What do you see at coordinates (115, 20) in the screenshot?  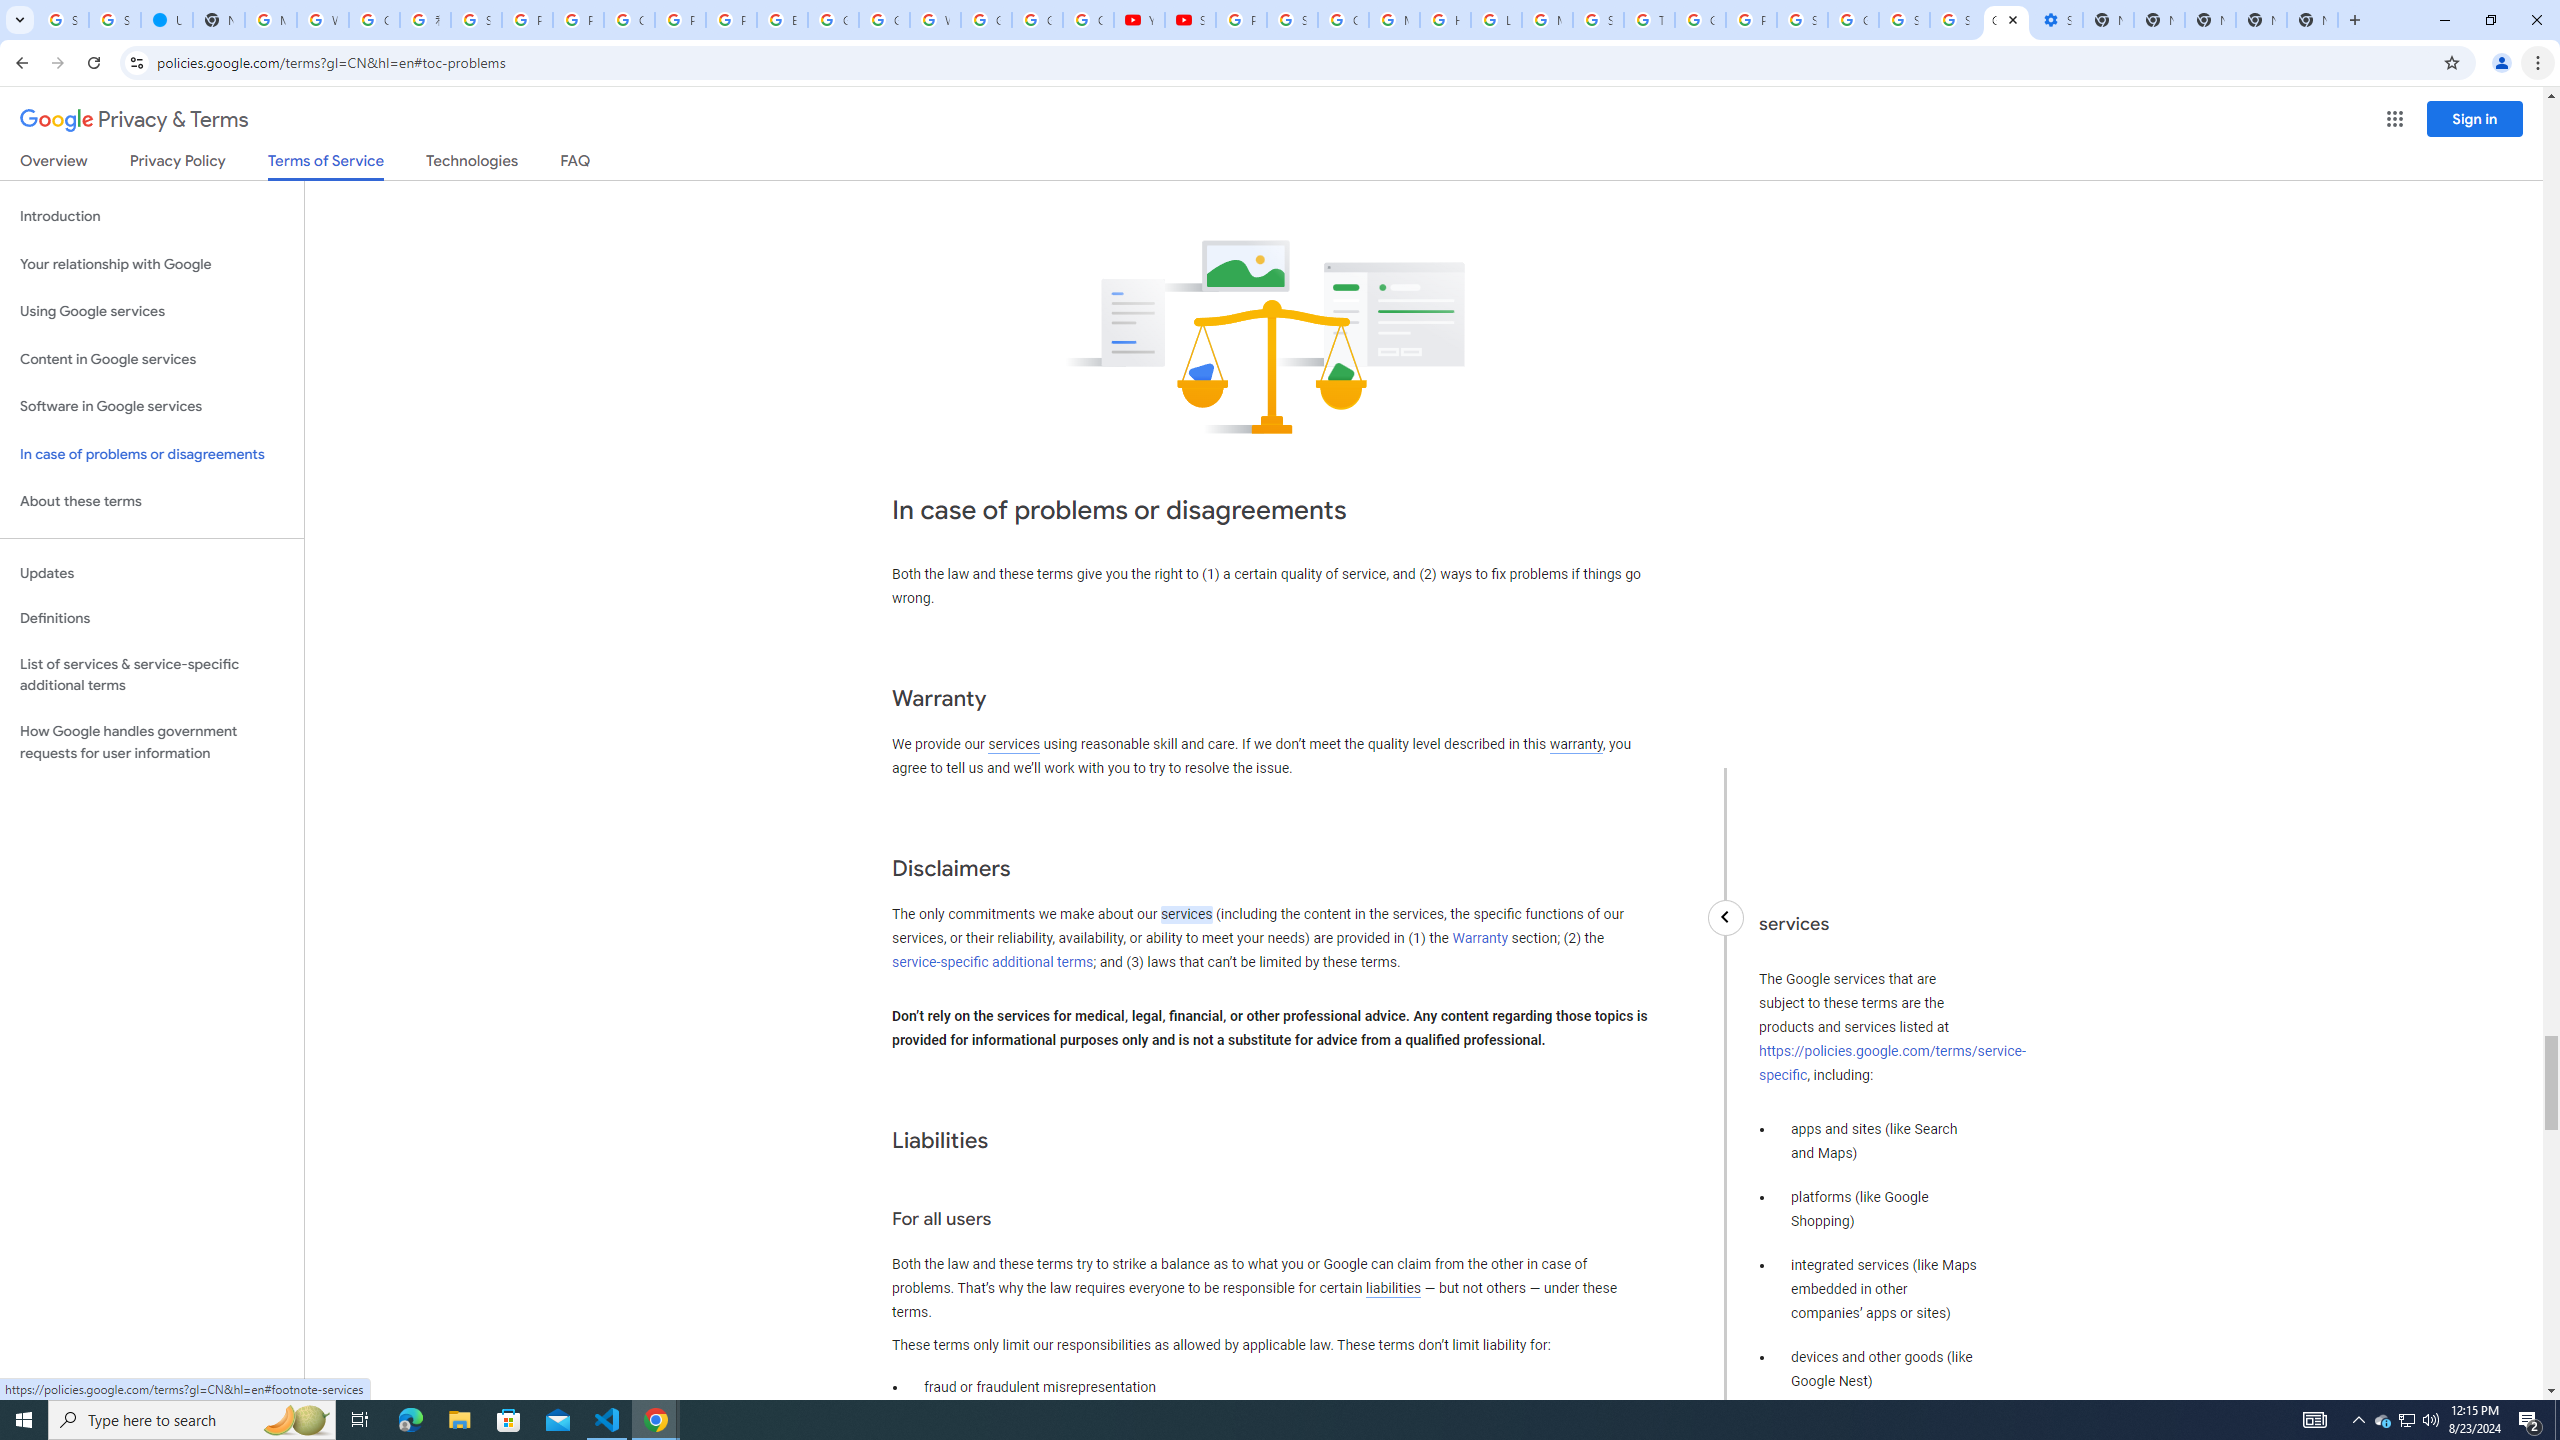 I see `Sign in - Google Accounts` at bounding box center [115, 20].